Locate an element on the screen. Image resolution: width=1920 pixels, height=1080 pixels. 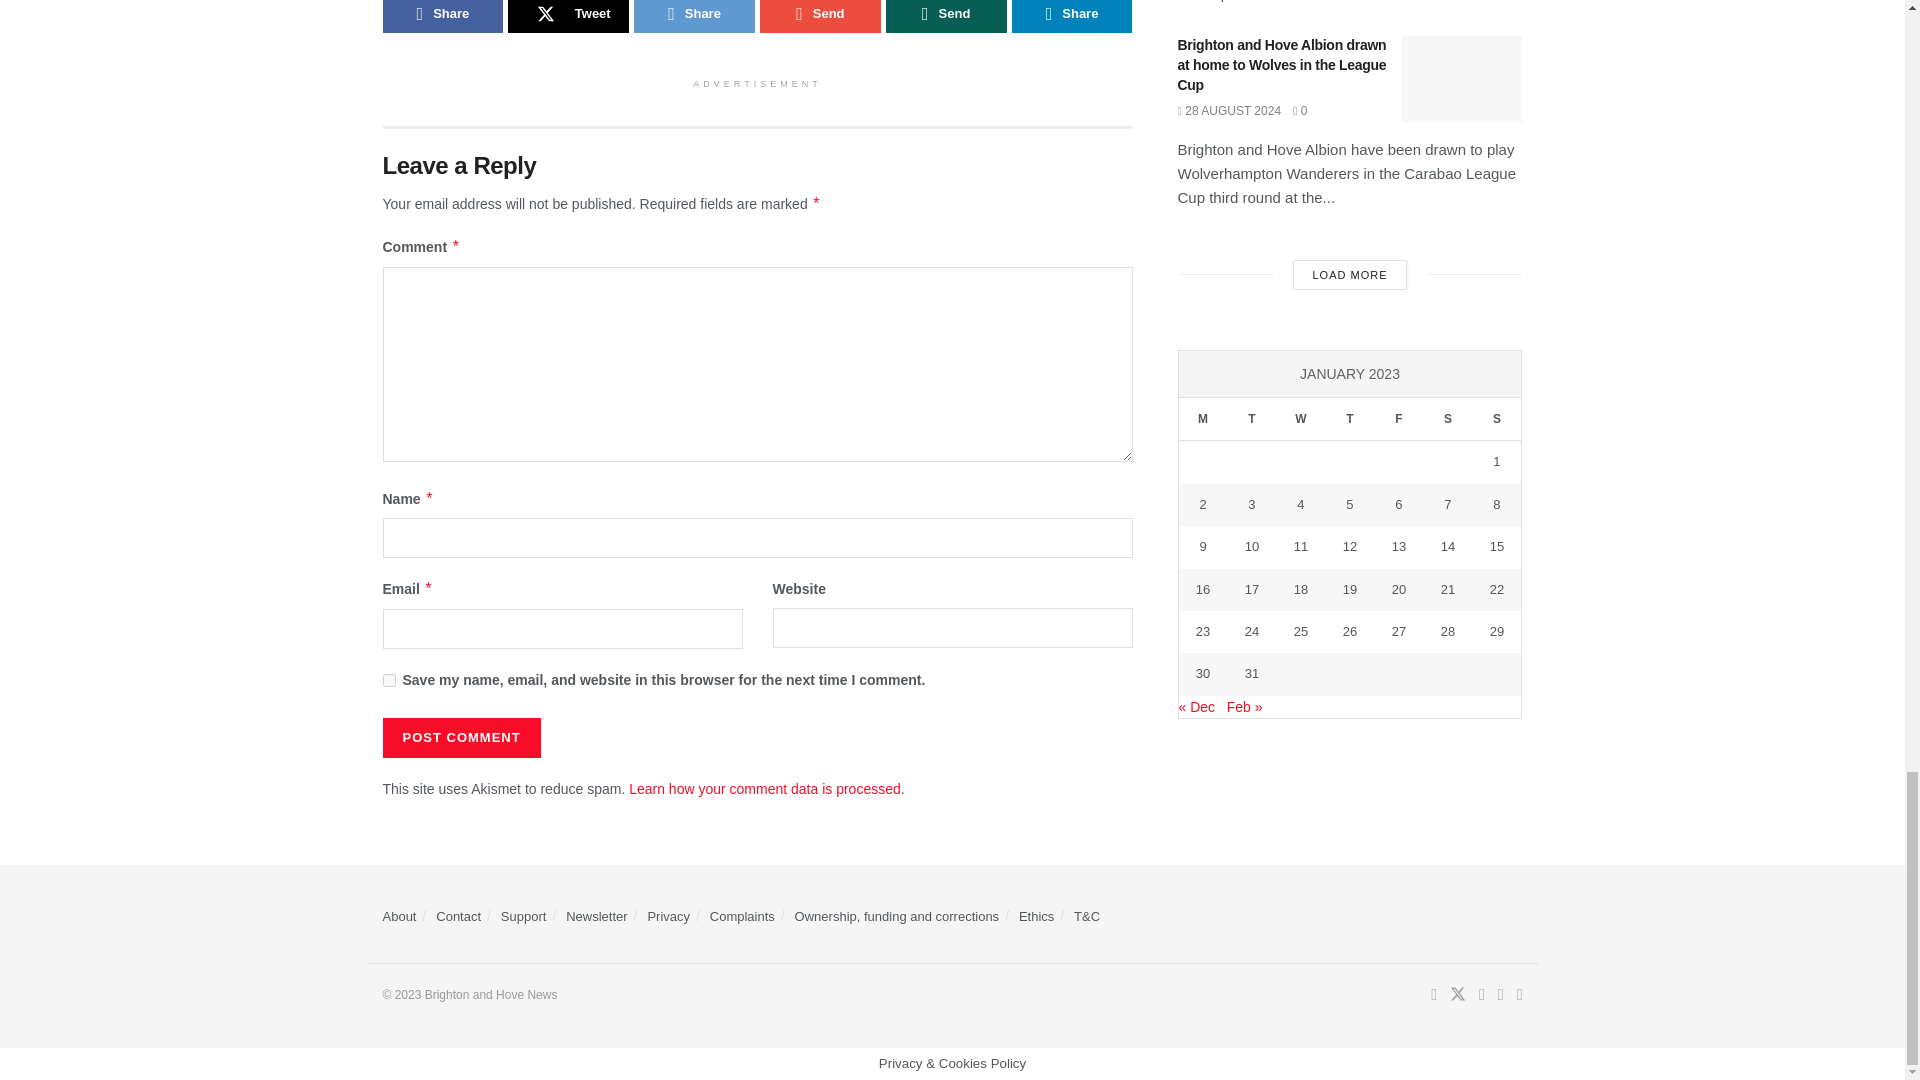
Thursday is located at coordinates (1349, 419).